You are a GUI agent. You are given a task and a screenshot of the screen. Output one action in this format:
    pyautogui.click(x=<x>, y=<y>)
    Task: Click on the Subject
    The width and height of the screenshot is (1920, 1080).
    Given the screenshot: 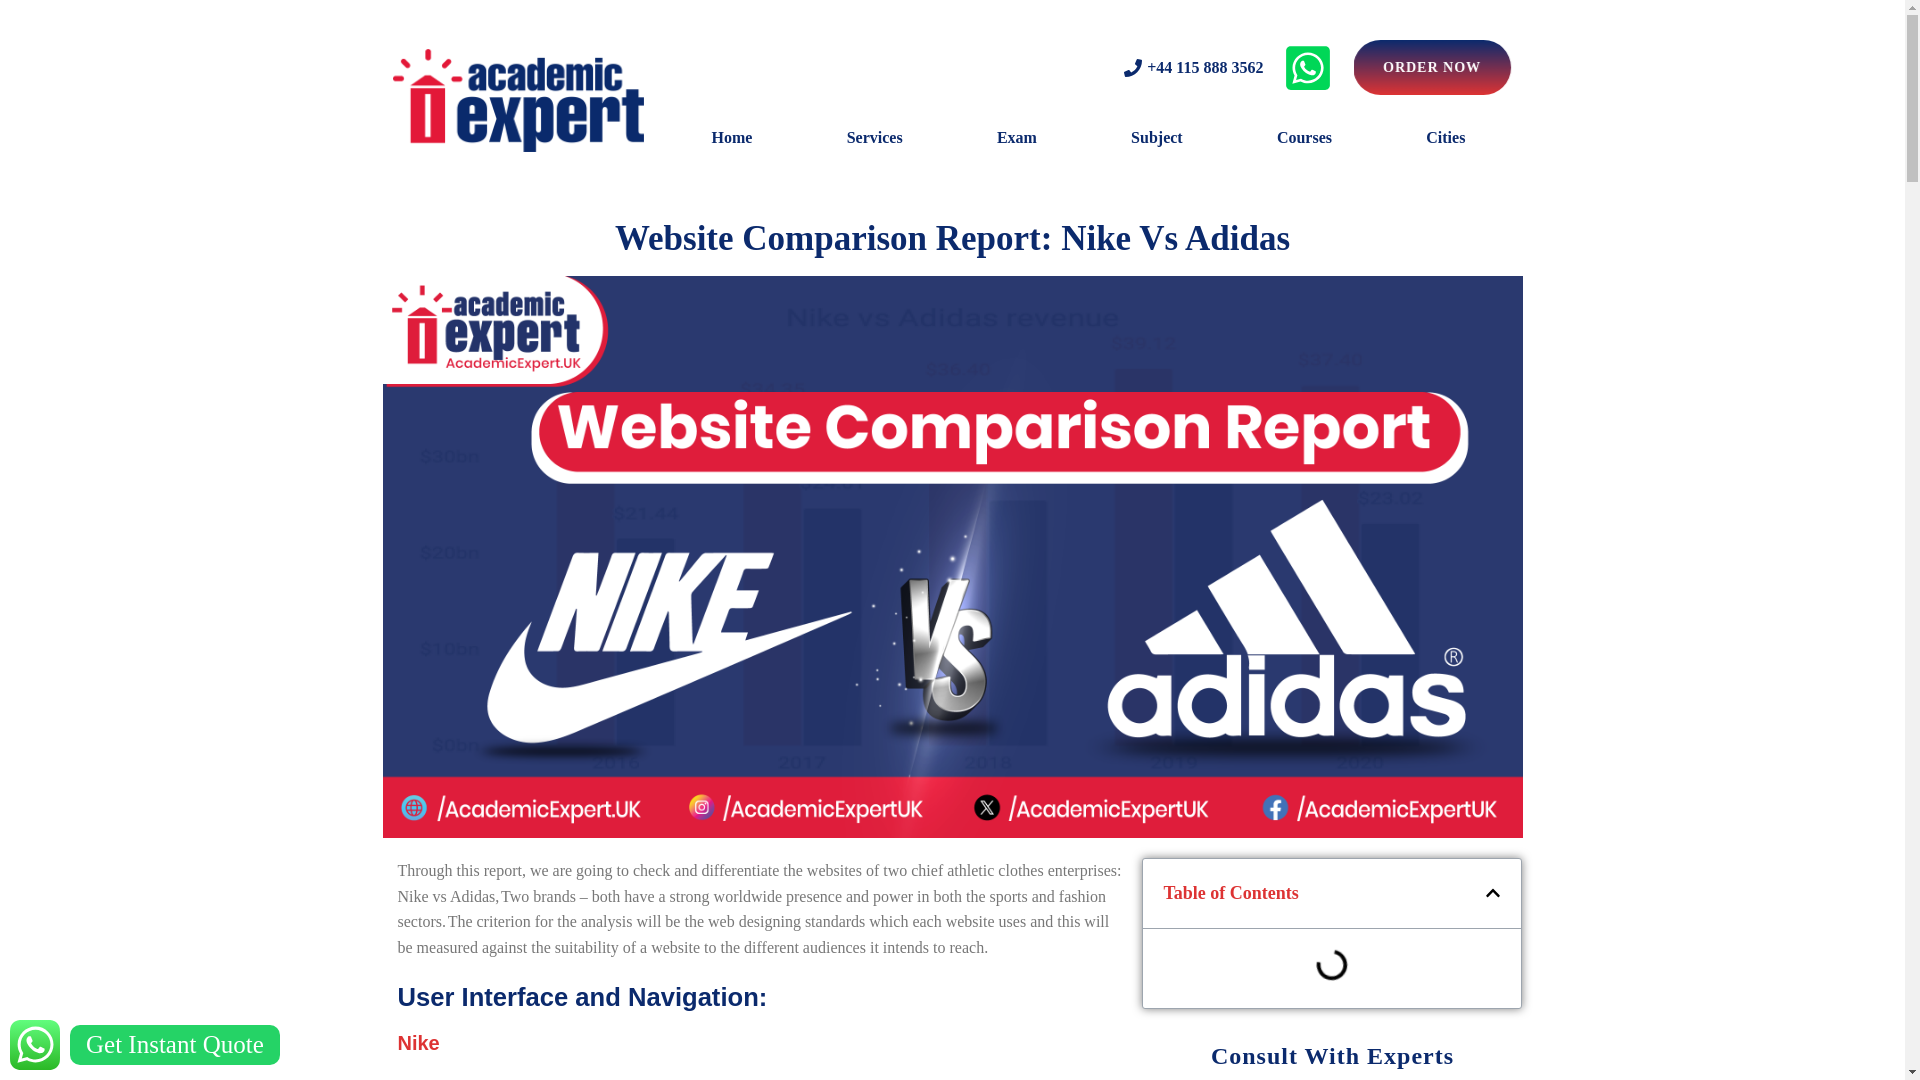 What is the action you would take?
    pyautogui.click(x=1157, y=137)
    